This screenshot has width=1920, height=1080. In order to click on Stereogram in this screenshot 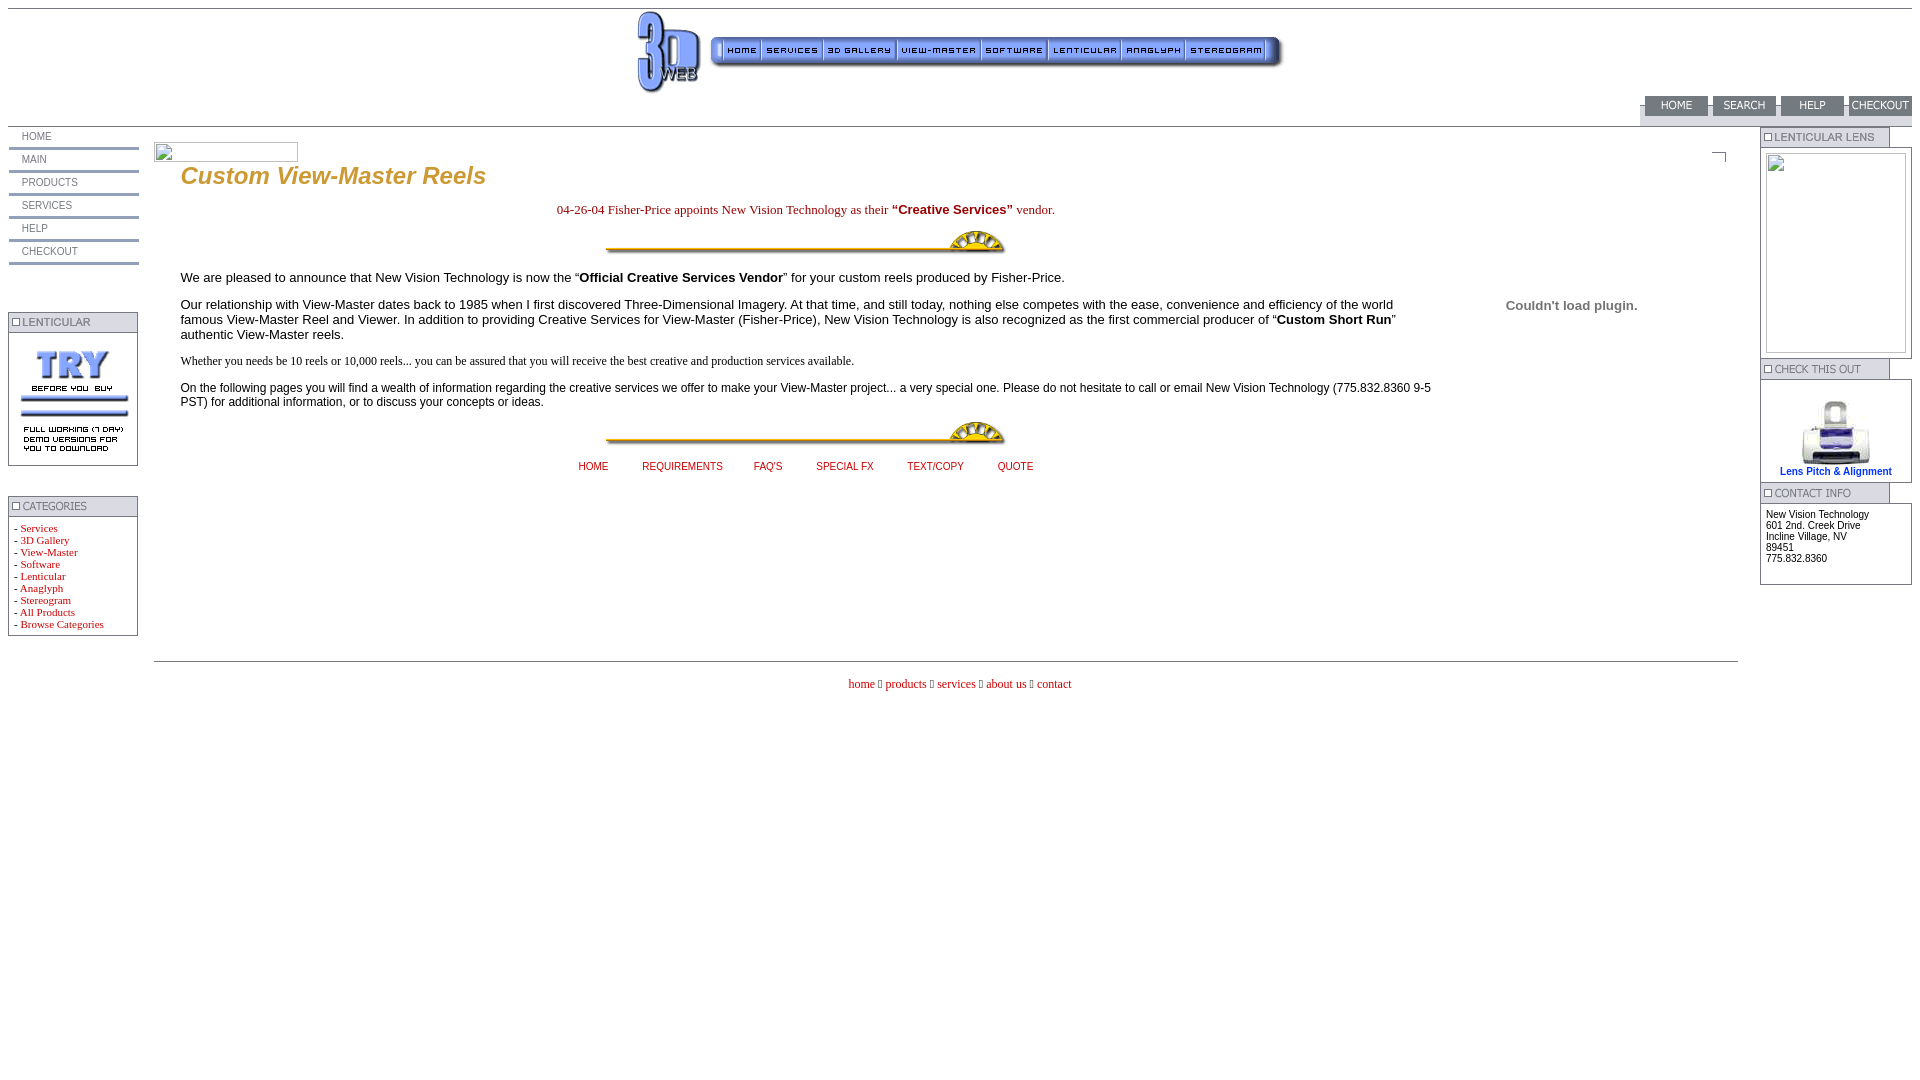, I will do `click(46, 600)`.